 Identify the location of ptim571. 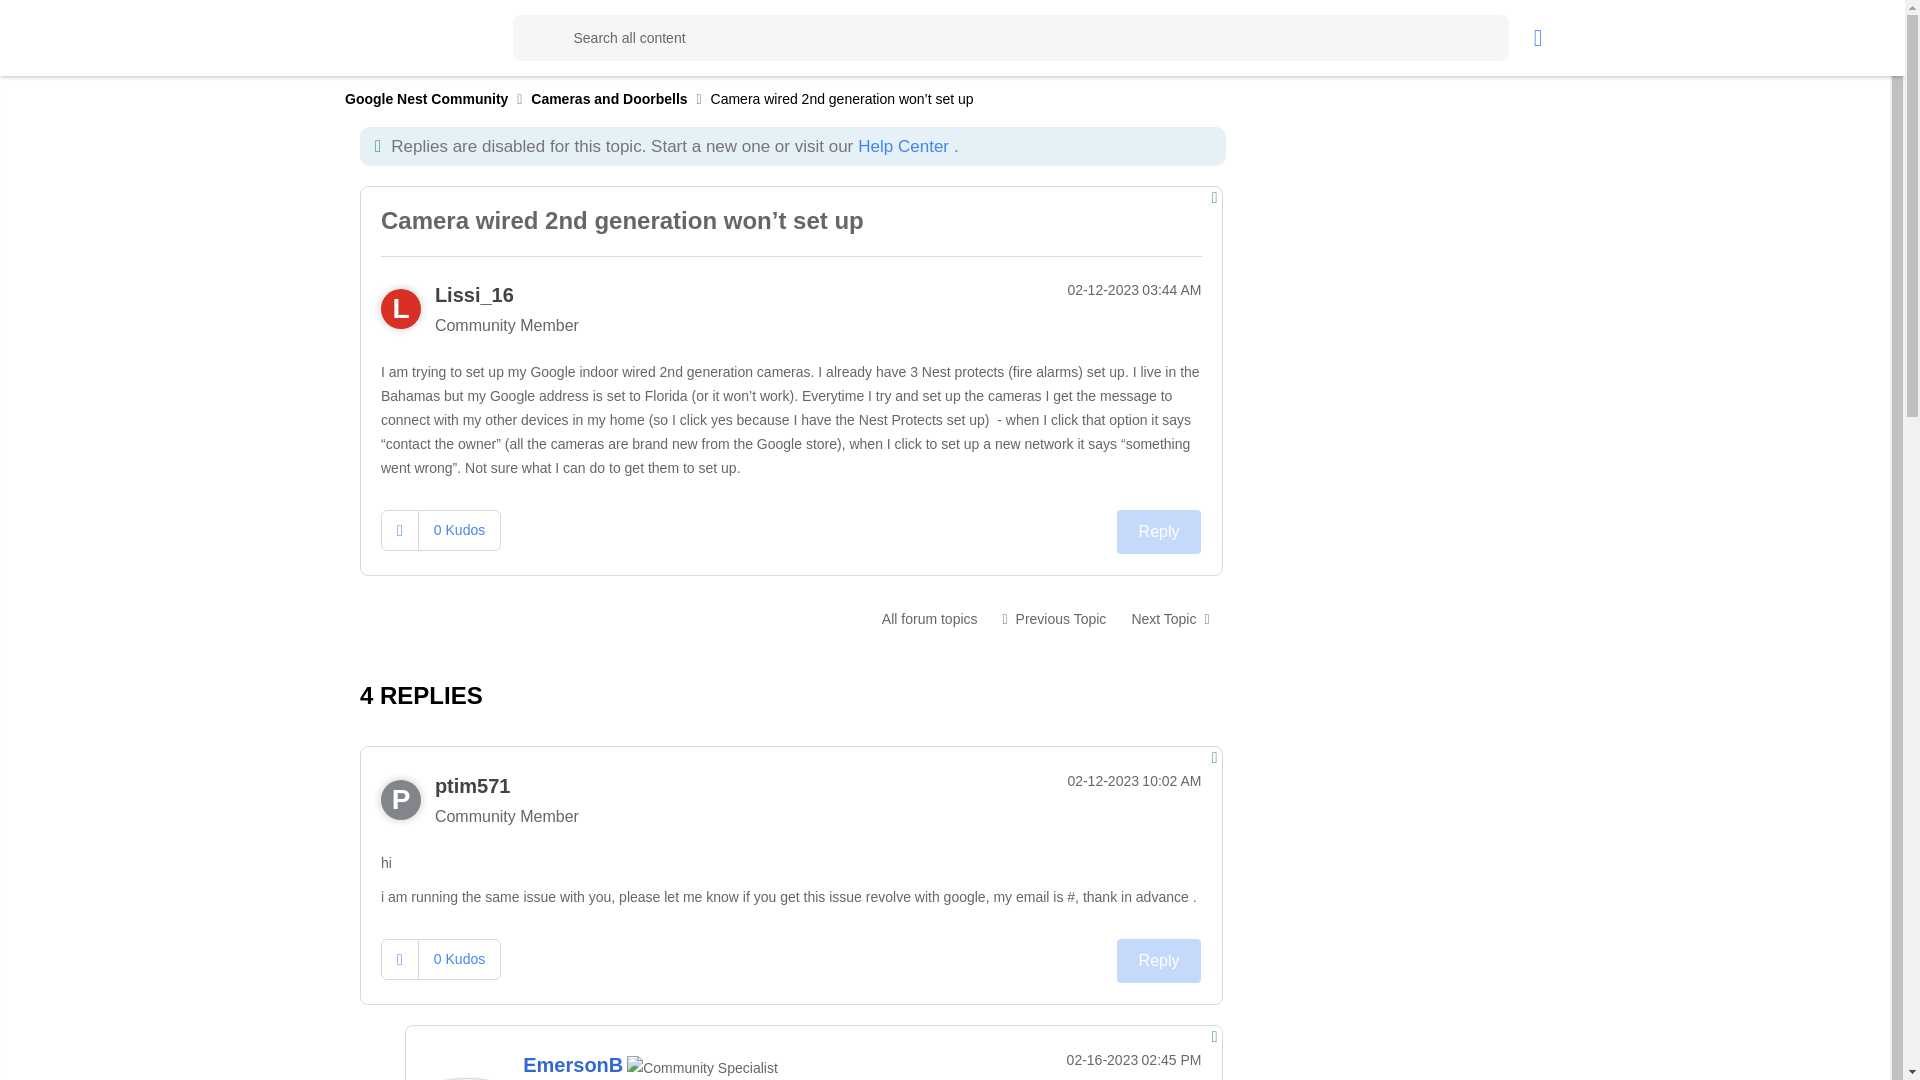
(472, 786).